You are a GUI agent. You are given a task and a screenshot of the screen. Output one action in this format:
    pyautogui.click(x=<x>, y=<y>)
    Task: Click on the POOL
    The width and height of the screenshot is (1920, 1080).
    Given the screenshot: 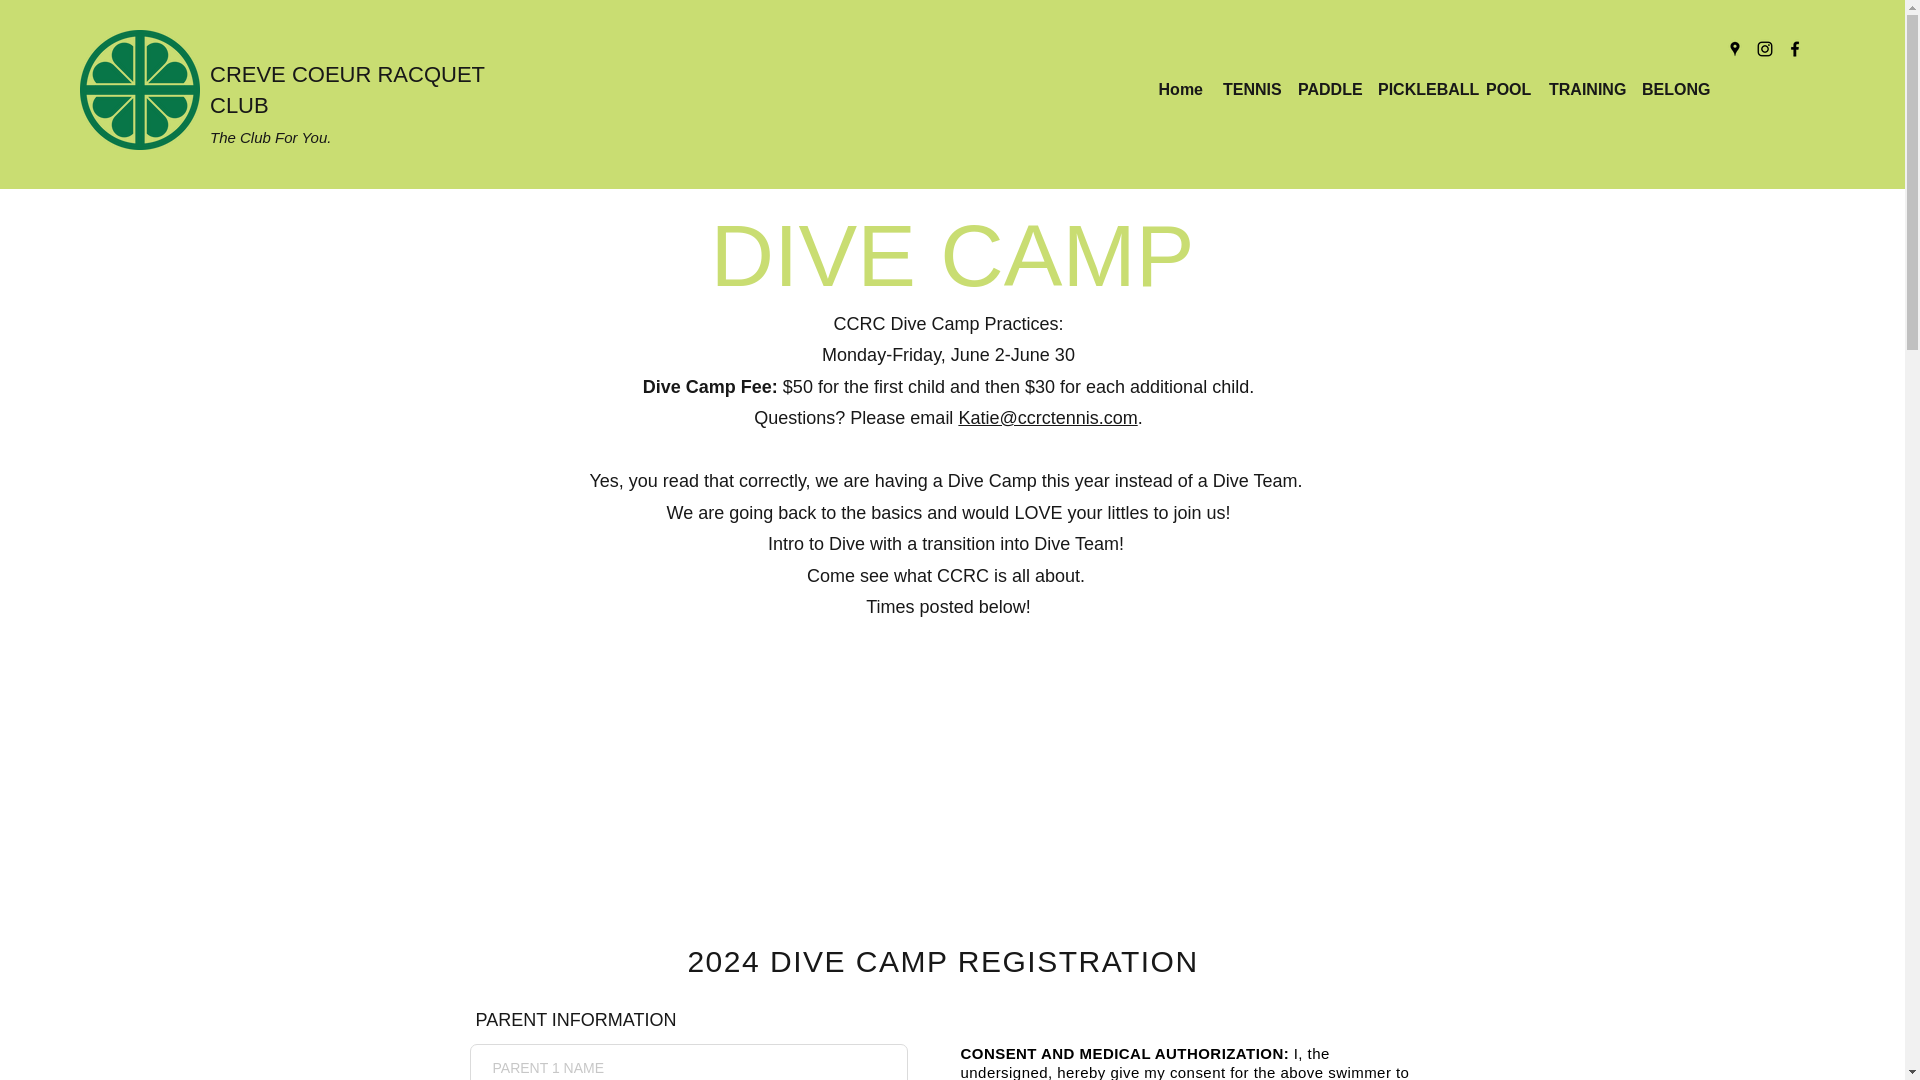 What is the action you would take?
    pyautogui.click(x=1508, y=89)
    